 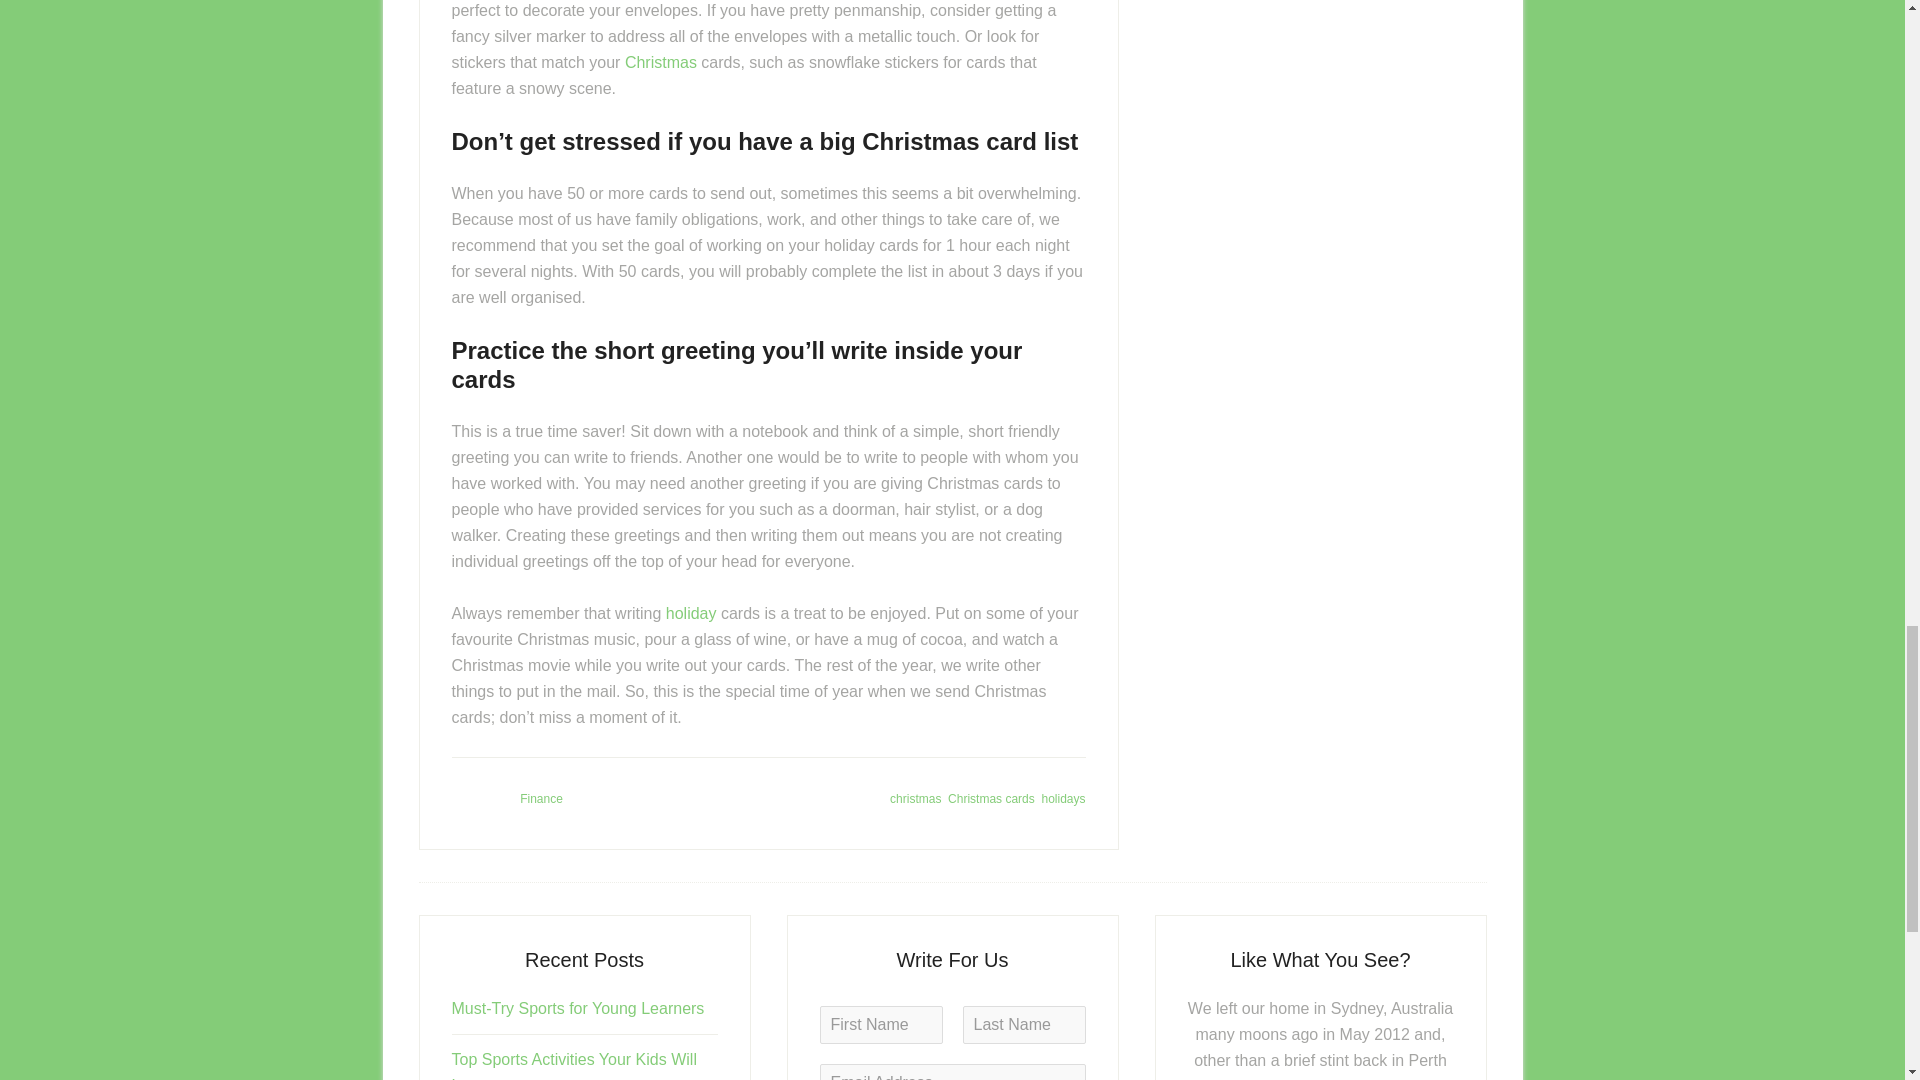 What do you see at coordinates (660, 62) in the screenshot?
I see `Christmas` at bounding box center [660, 62].